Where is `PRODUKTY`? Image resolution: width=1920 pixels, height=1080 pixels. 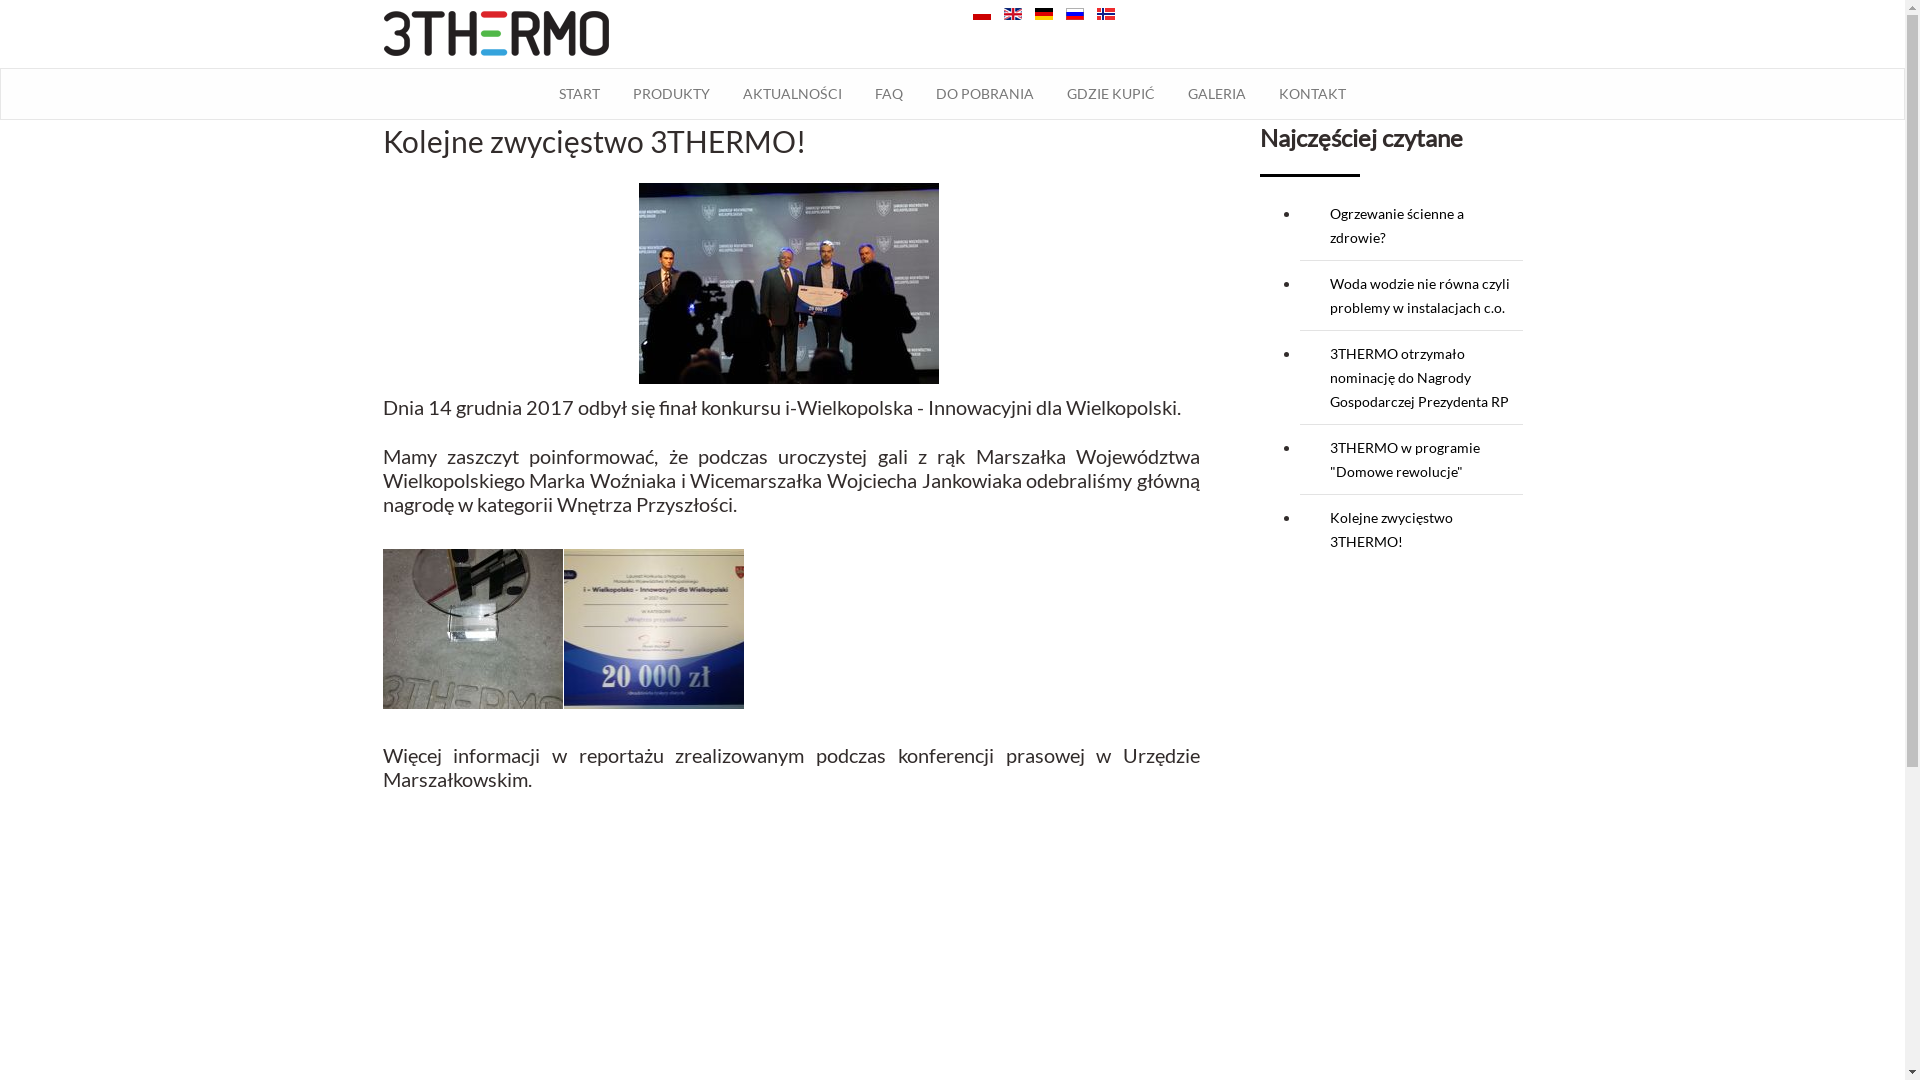 PRODUKTY is located at coordinates (672, 94).